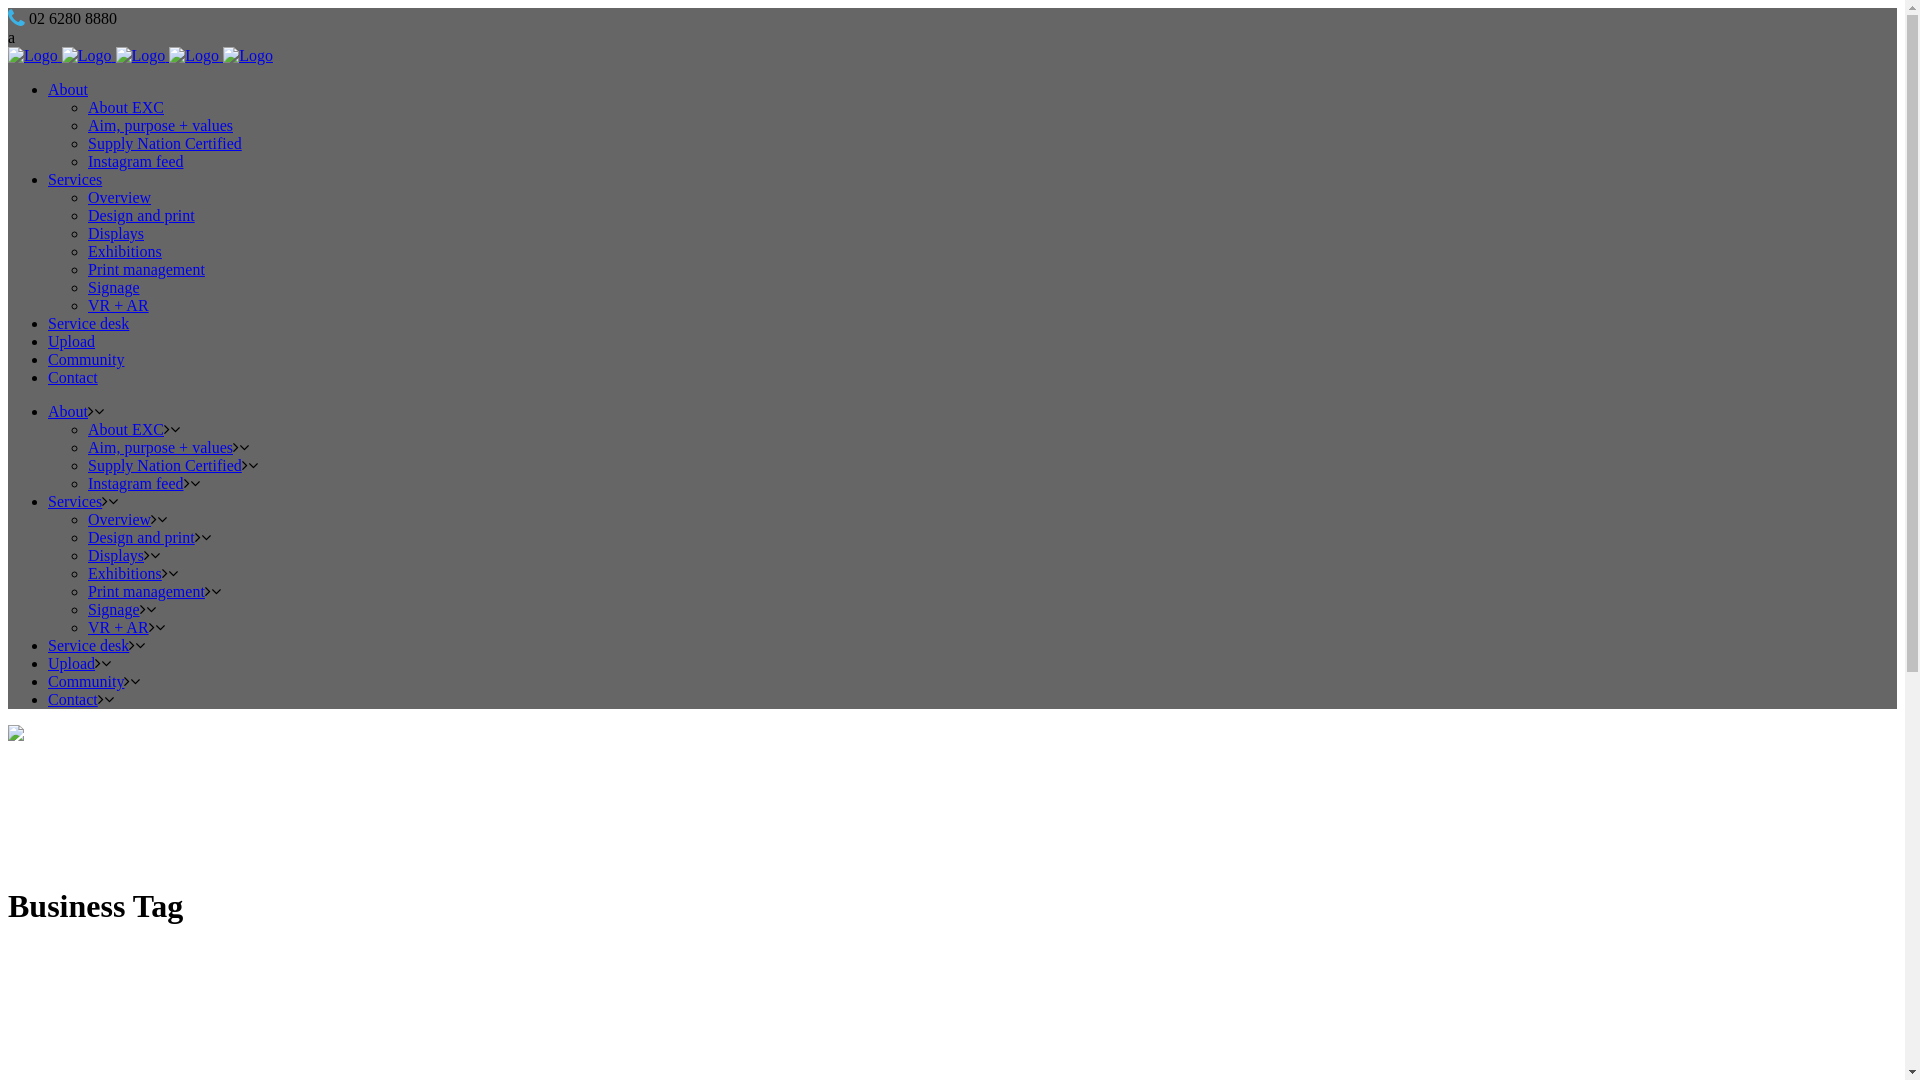  What do you see at coordinates (118, 306) in the screenshot?
I see `VR + AR` at bounding box center [118, 306].